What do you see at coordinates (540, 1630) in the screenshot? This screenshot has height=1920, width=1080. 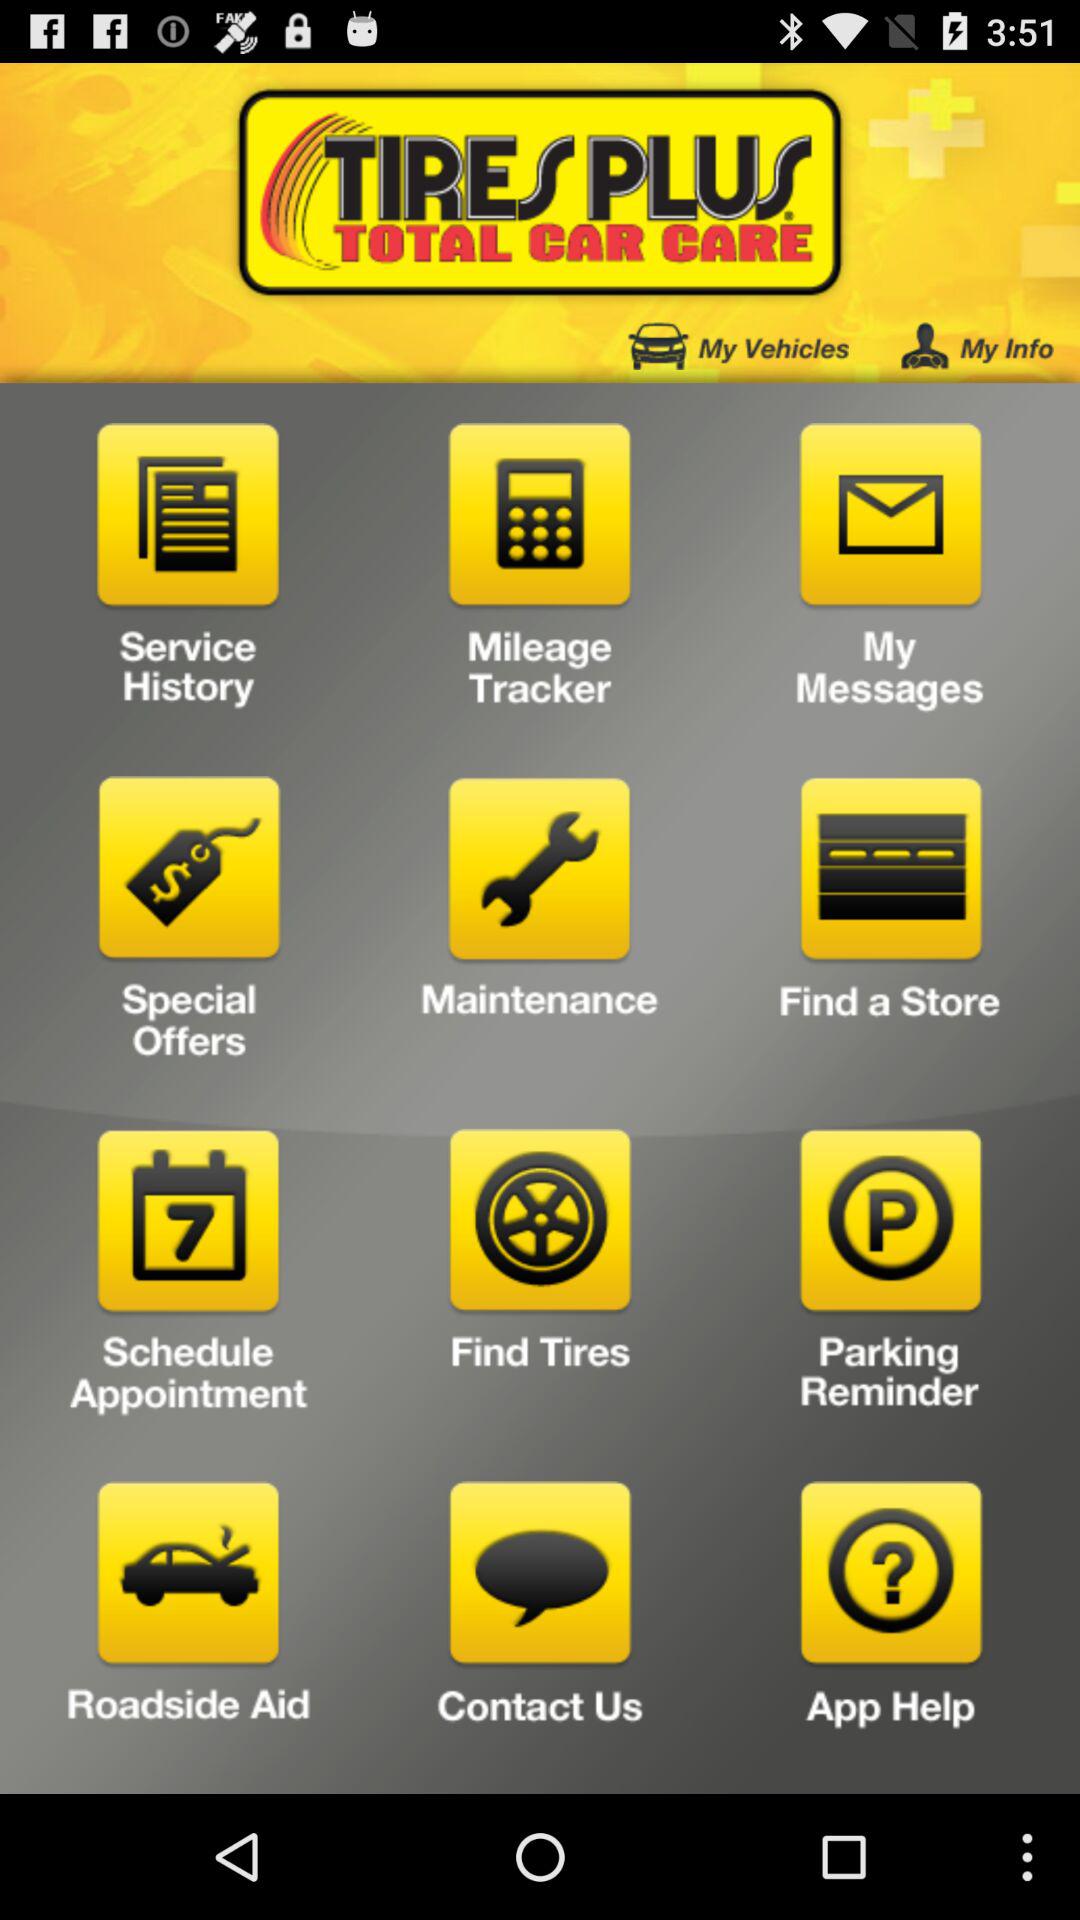 I see `turn on the item at the bottom` at bounding box center [540, 1630].